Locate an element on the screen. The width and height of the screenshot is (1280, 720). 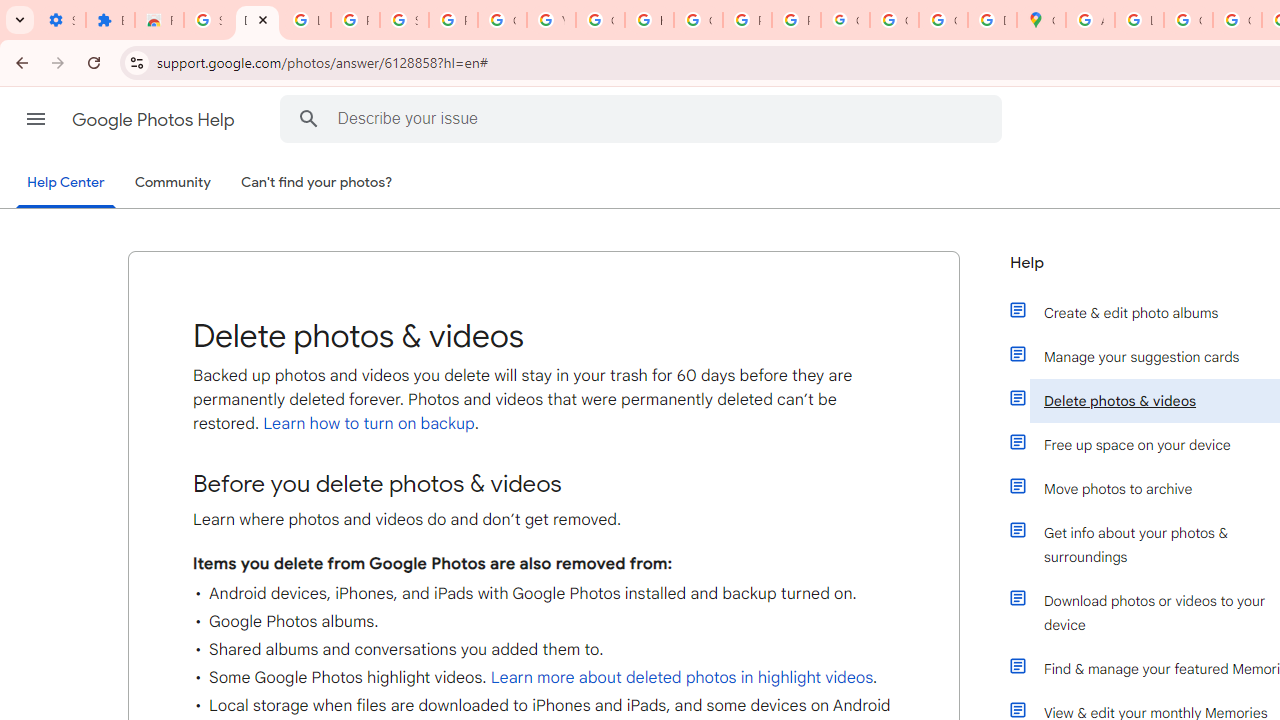
Reviews: Helix Fruit Jump Arcade Game is located at coordinates (159, 20).